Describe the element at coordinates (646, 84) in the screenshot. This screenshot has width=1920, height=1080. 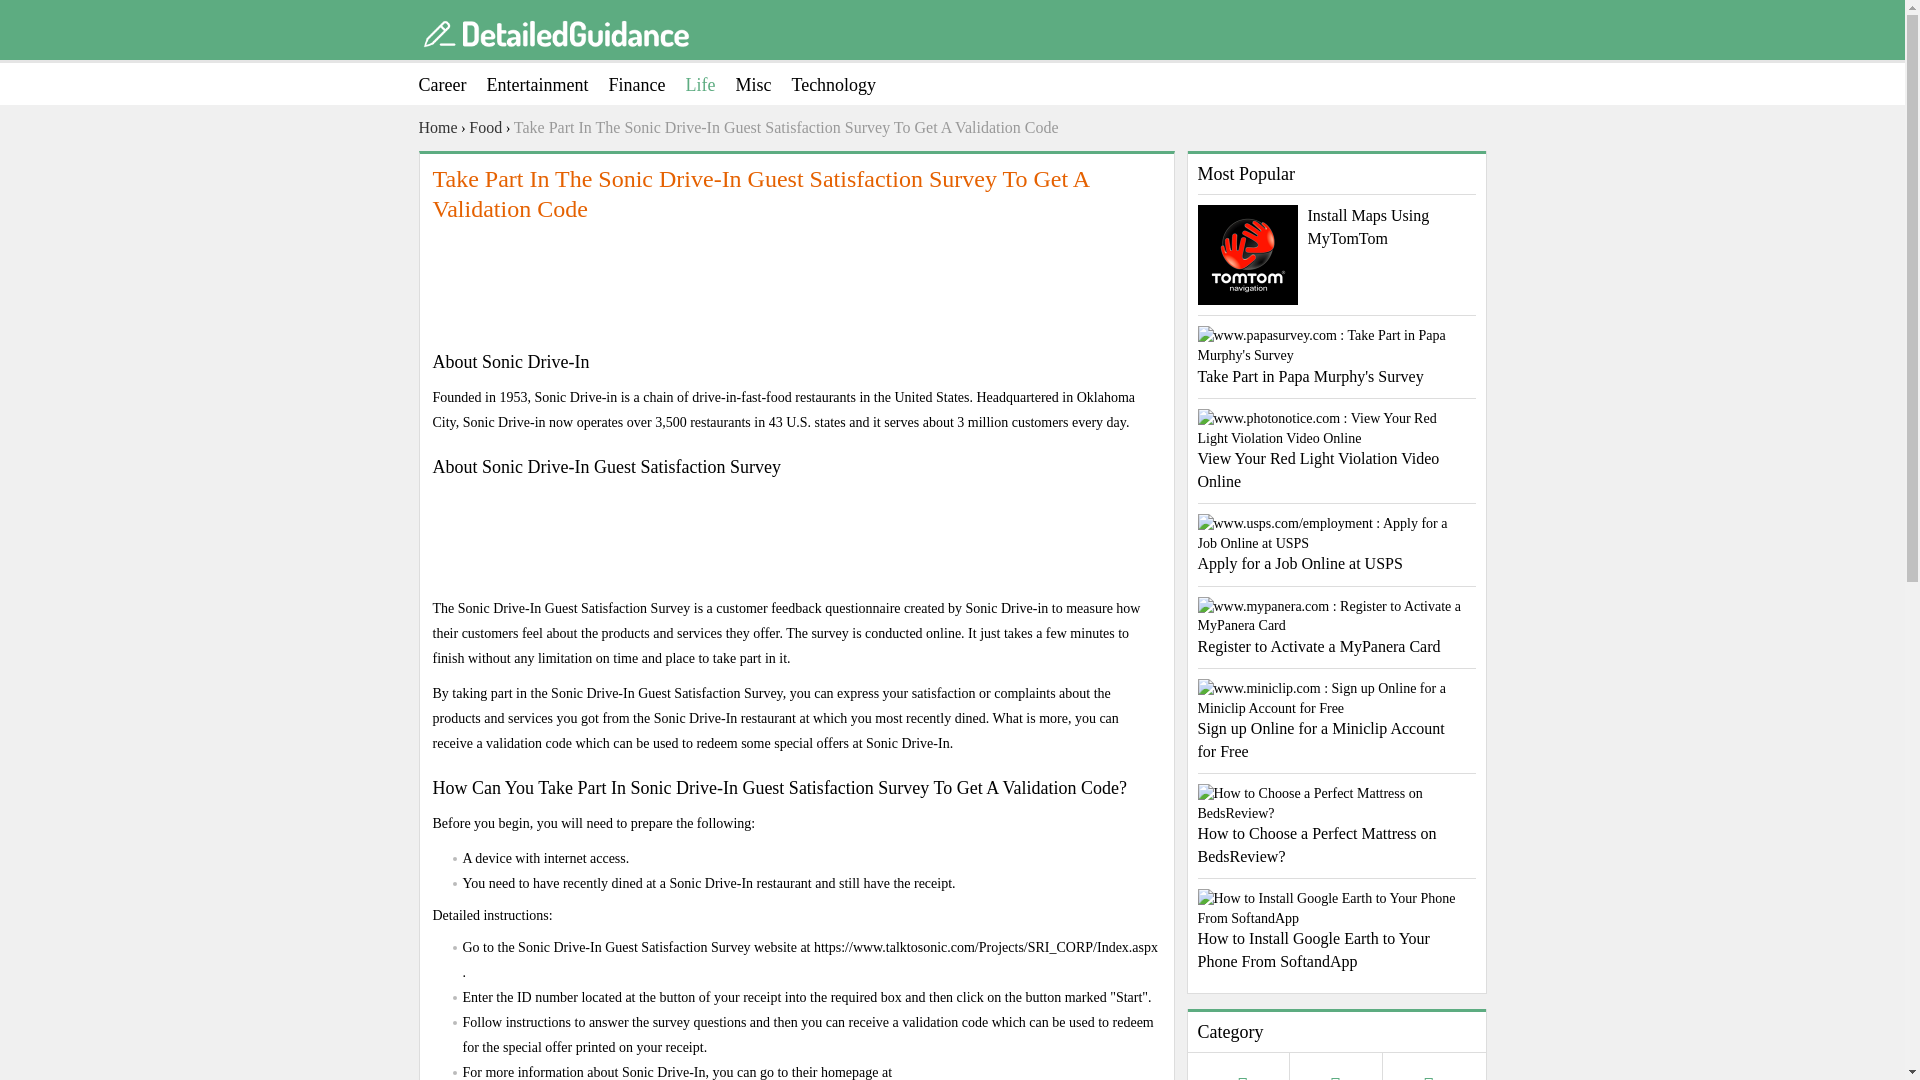
I see `Finance` at that location.